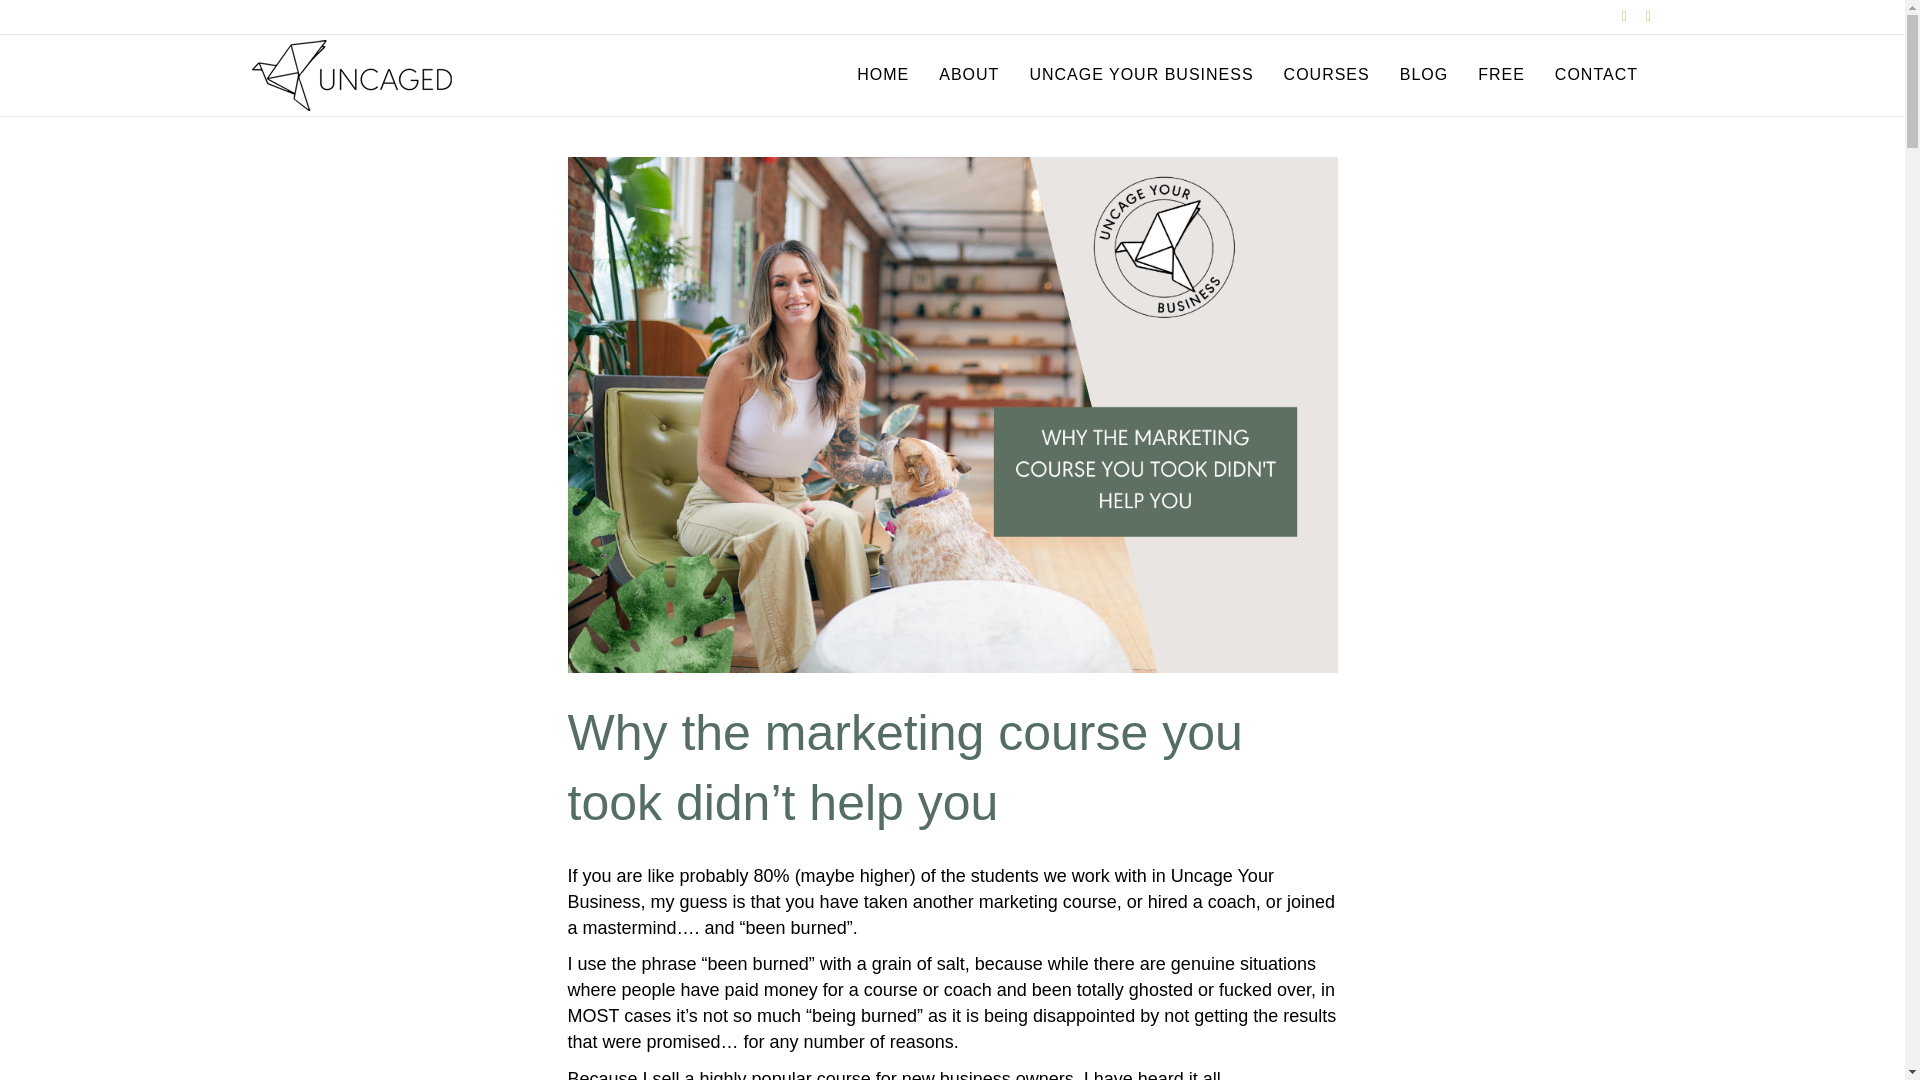  Describe the element at coordinates (1326, 74) in the screenshot. I see `COURSES` at that location.